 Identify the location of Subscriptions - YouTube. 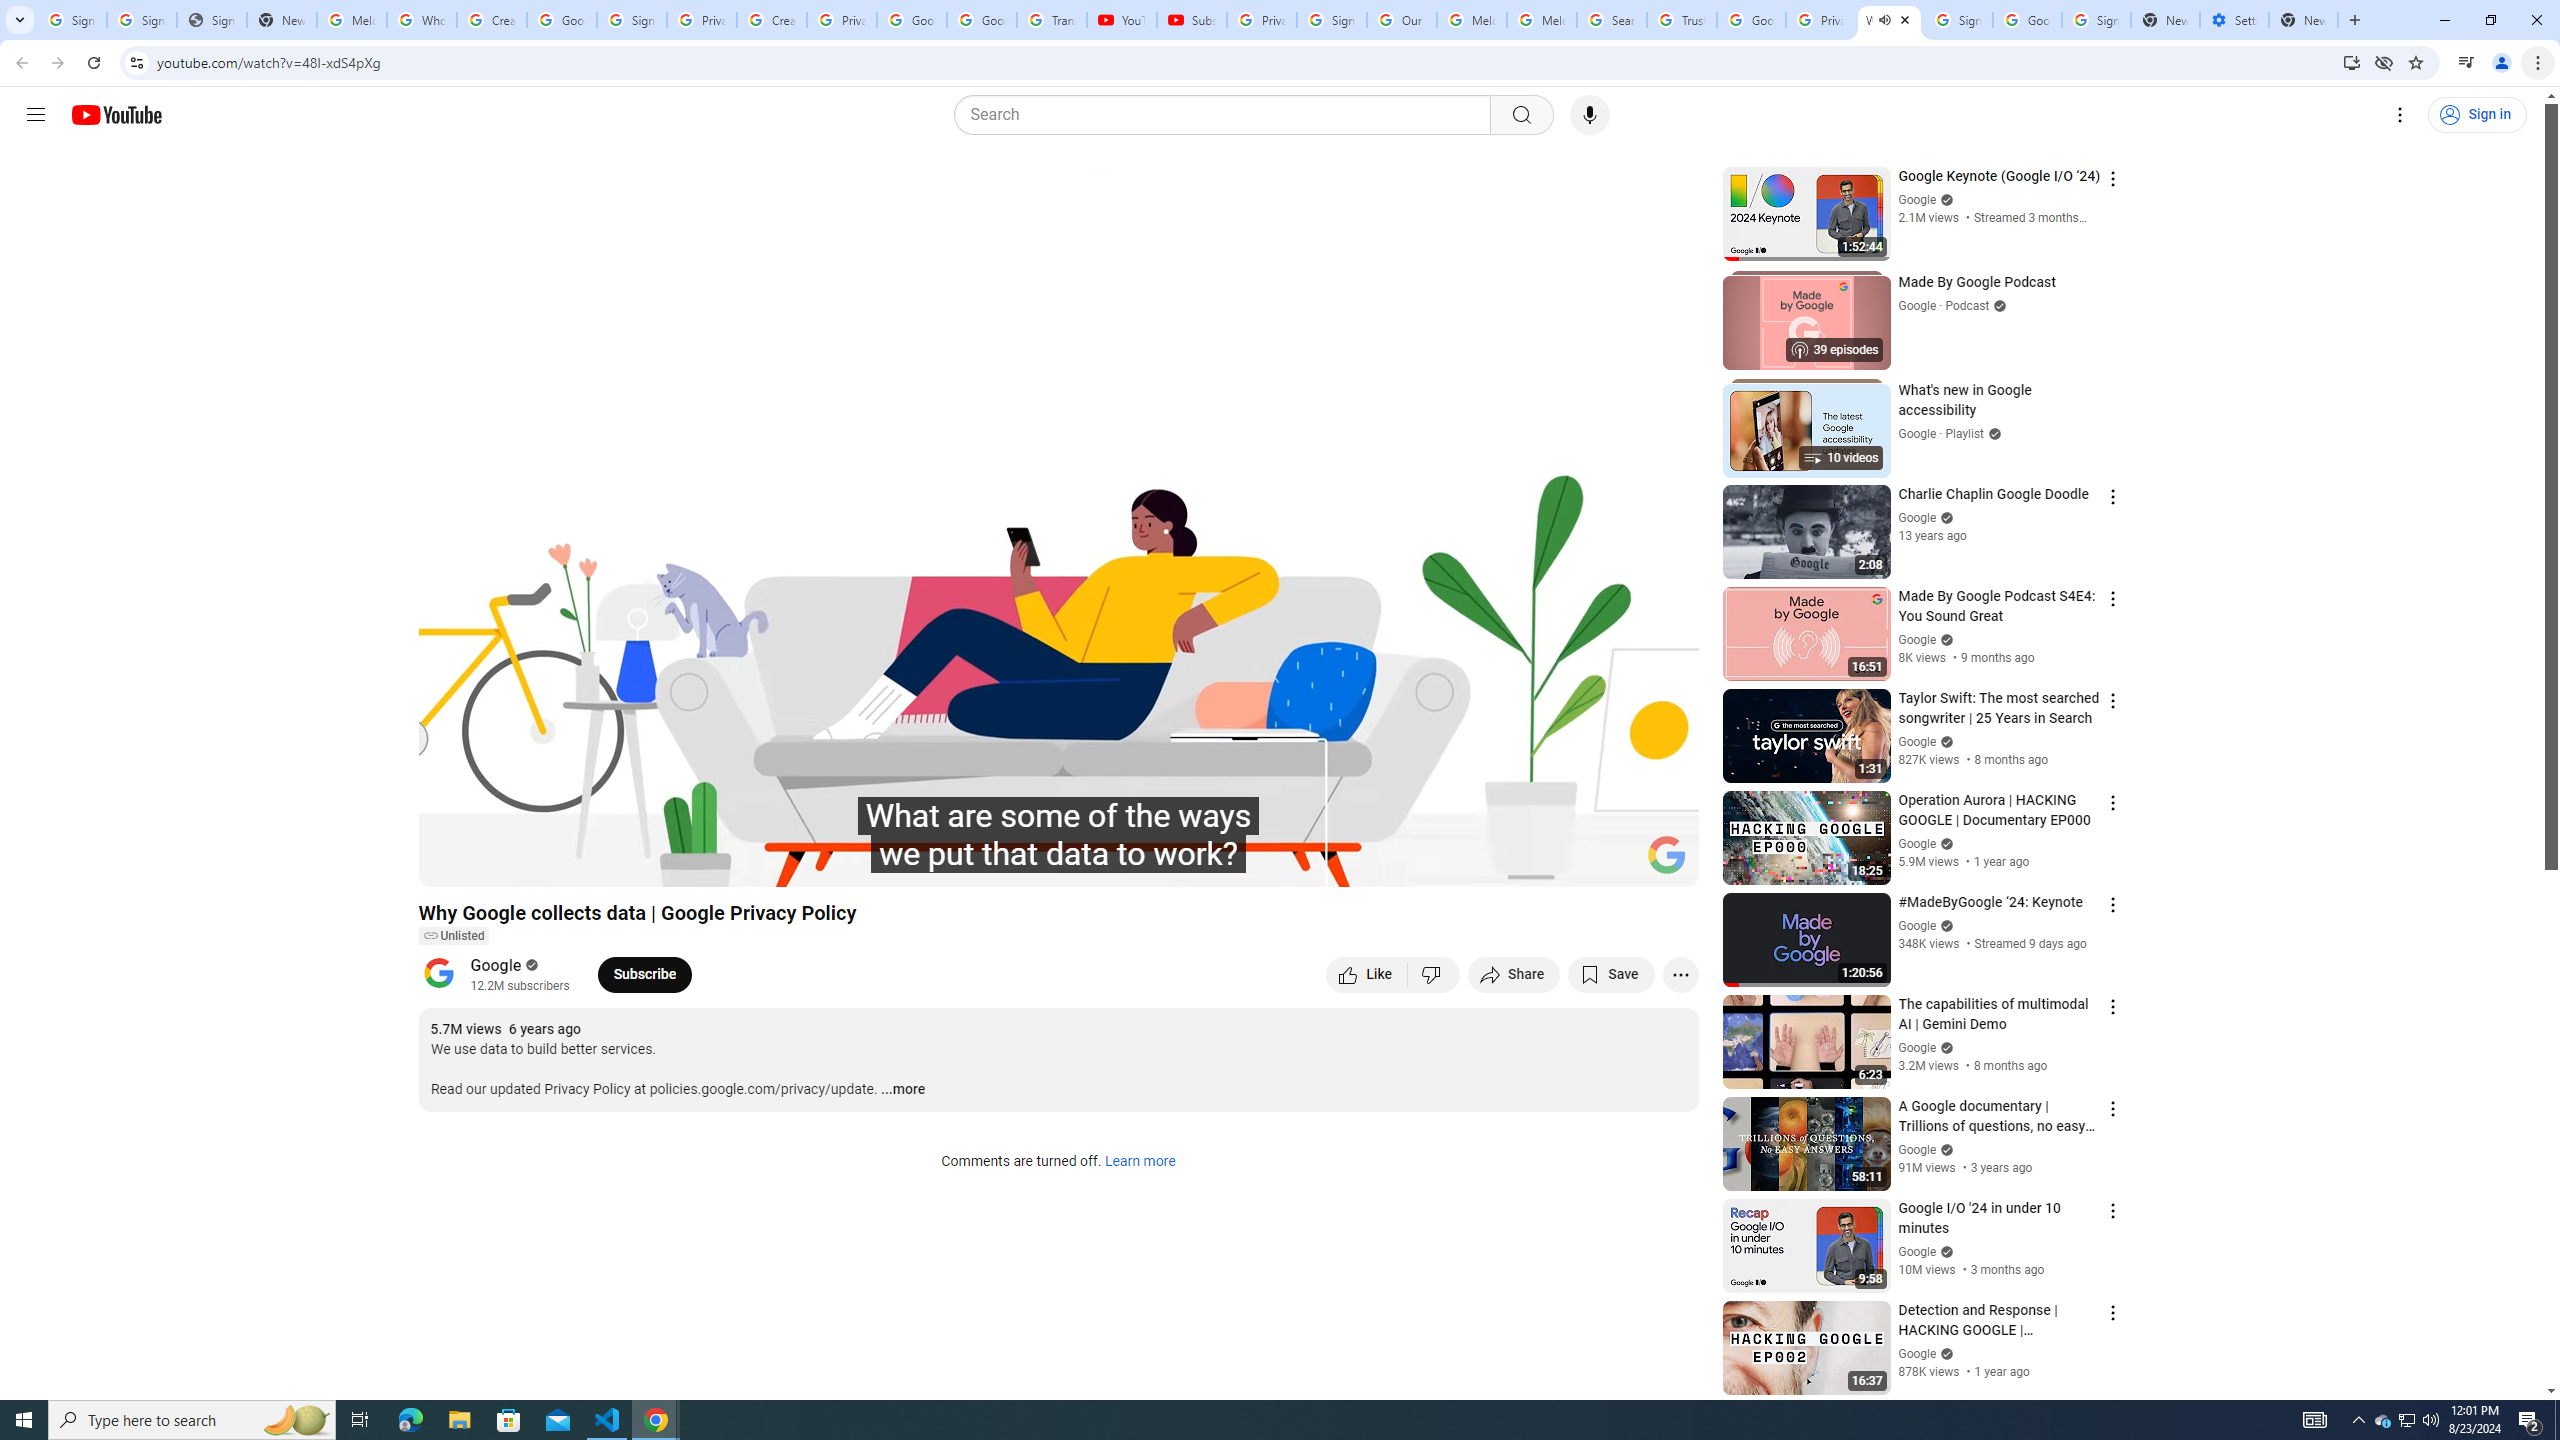
(1191, 20).